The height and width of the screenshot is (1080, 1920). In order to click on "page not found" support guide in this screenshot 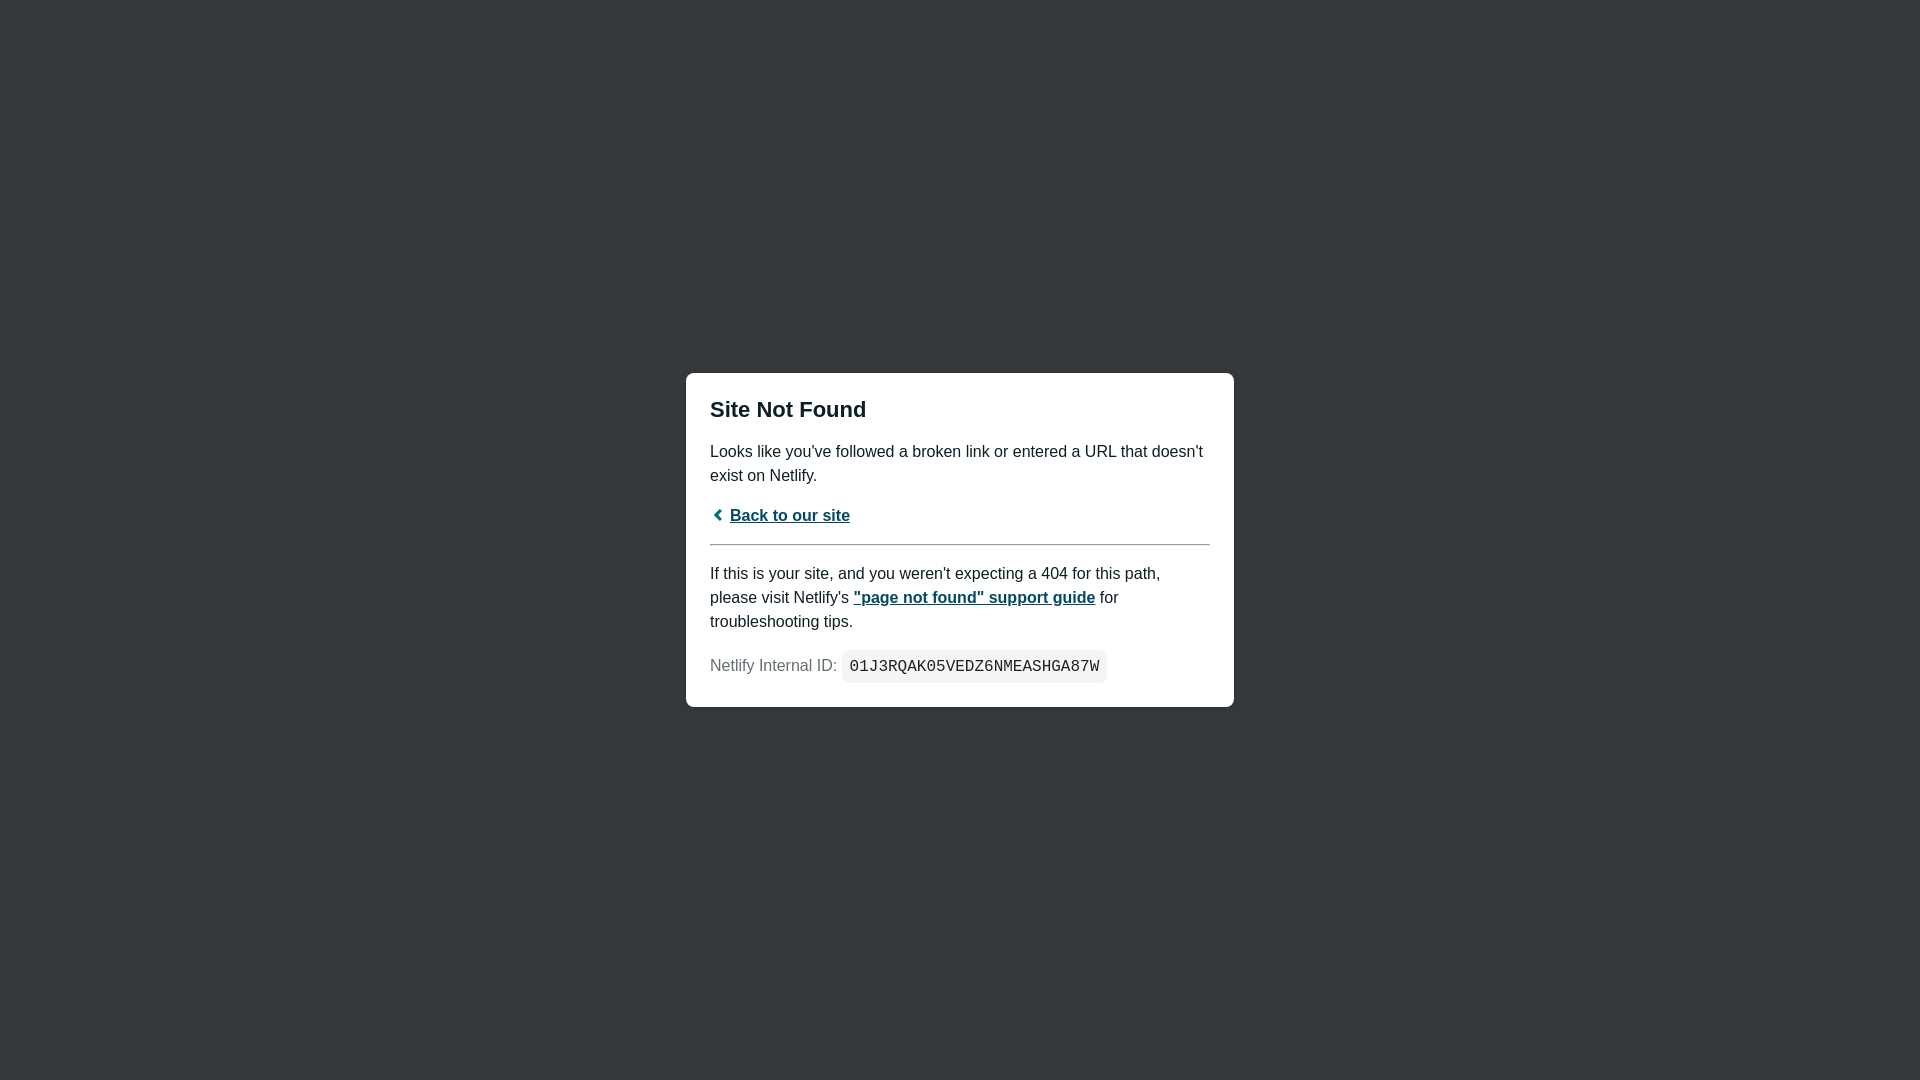, I will do `click(975, 596)`.